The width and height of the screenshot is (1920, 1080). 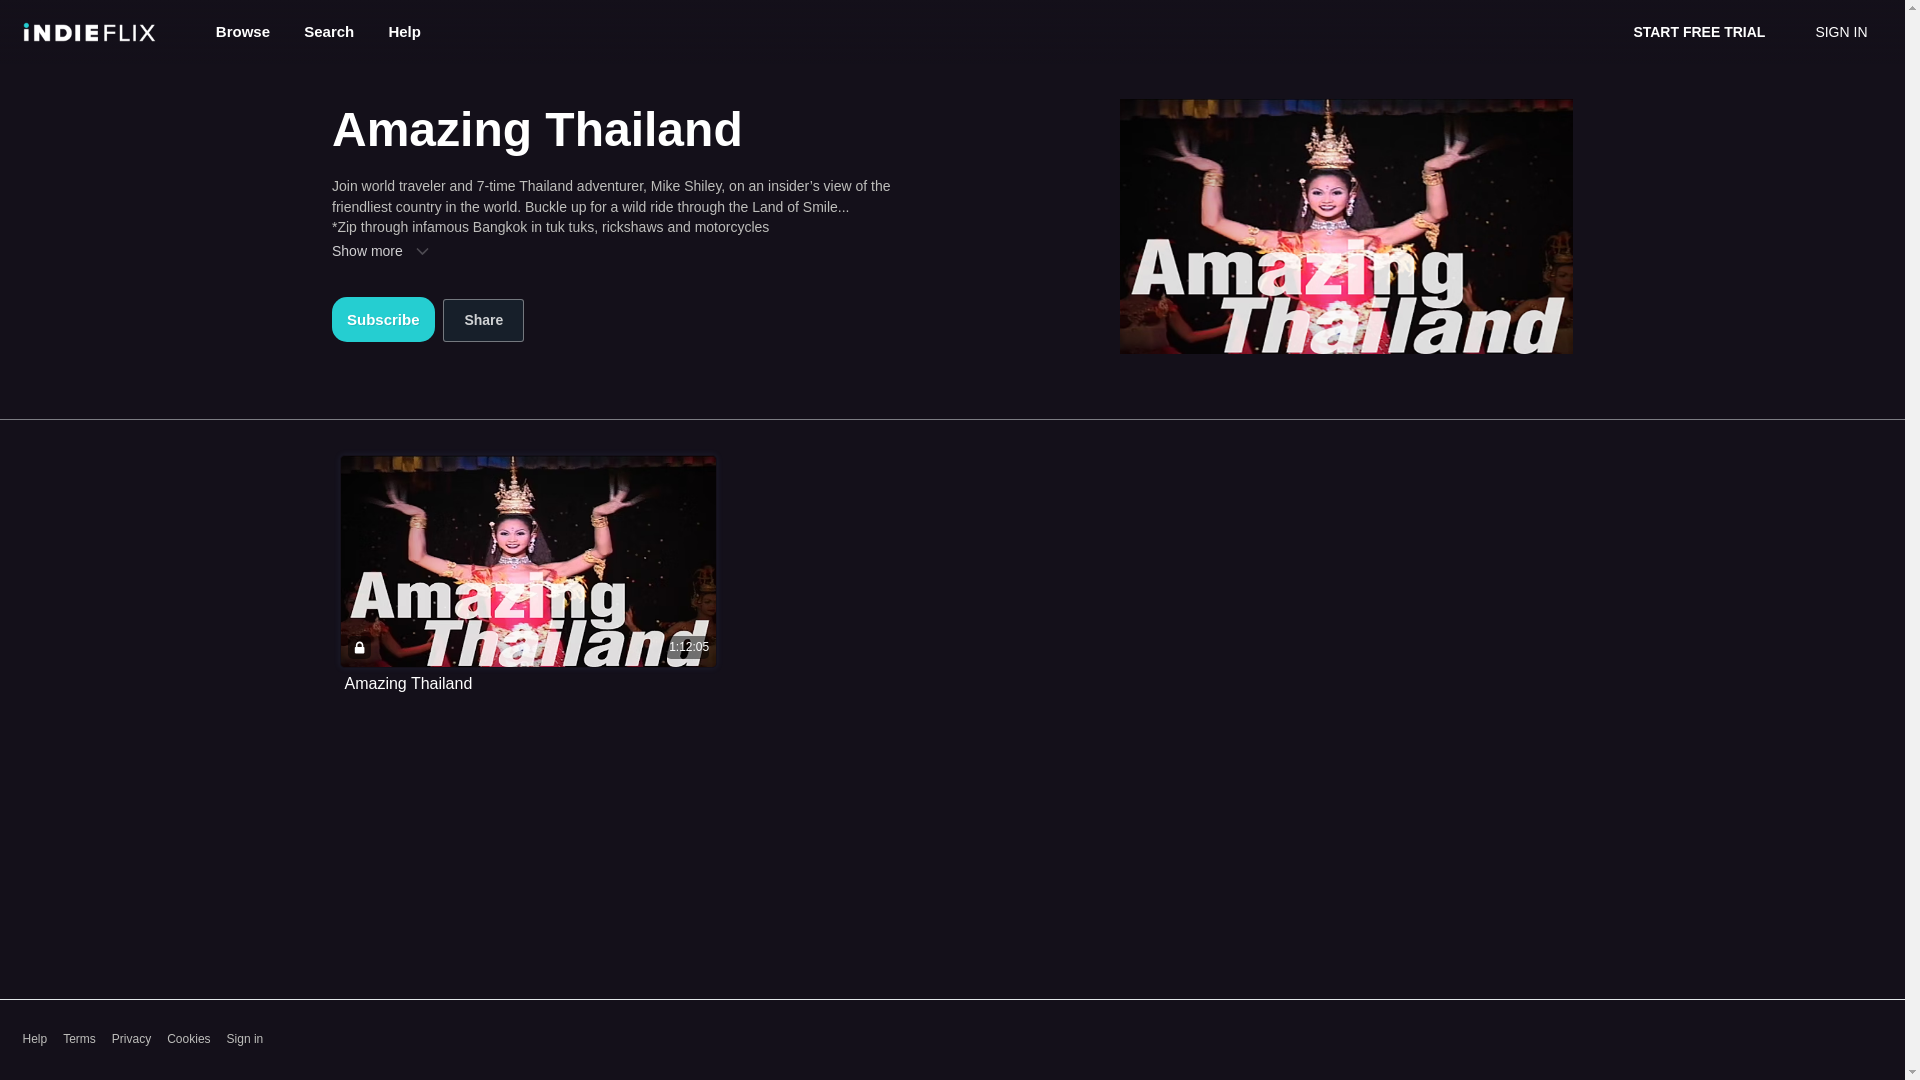 I want to click on Help, so click(x=34, y=1039).